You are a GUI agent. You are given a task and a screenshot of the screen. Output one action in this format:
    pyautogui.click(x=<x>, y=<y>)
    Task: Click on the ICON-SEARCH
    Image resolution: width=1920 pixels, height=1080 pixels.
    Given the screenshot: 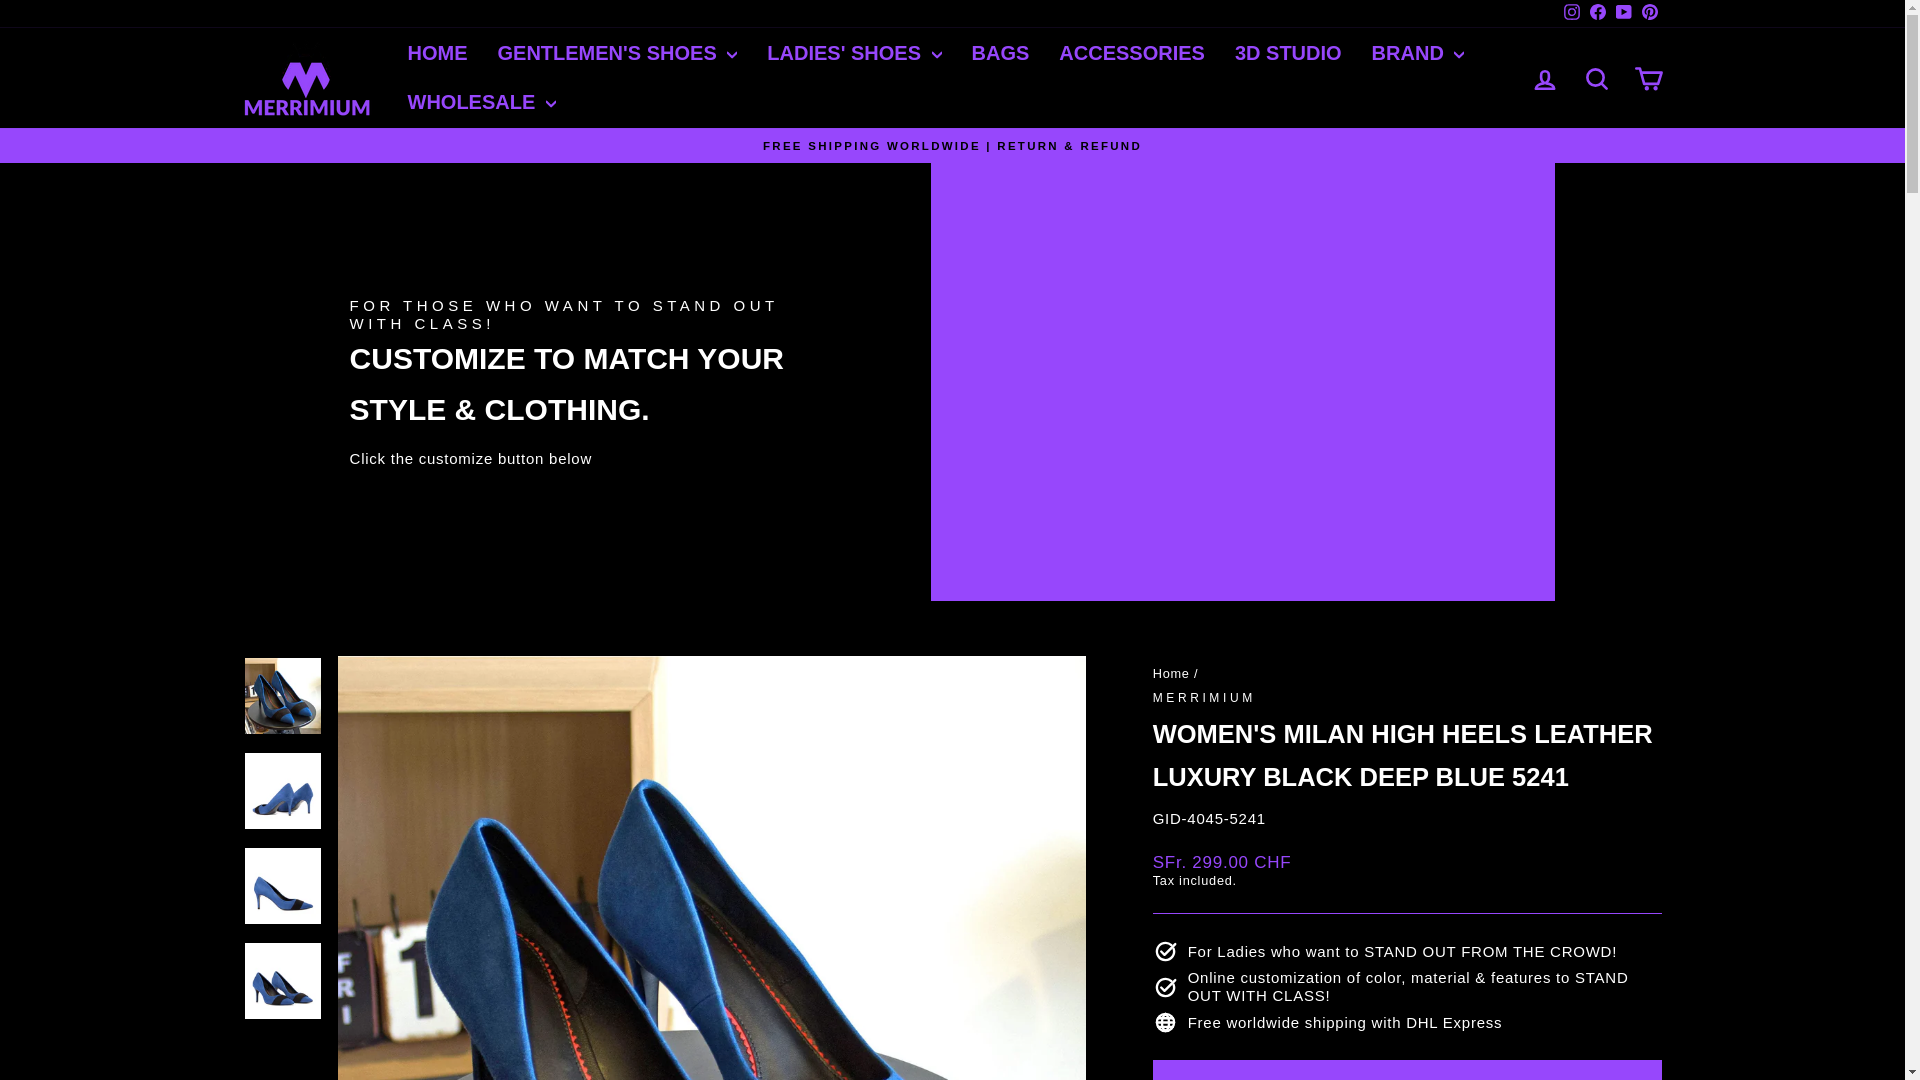 What is the action you would take?
    pyautogui.click(x=1596, y=78)
    